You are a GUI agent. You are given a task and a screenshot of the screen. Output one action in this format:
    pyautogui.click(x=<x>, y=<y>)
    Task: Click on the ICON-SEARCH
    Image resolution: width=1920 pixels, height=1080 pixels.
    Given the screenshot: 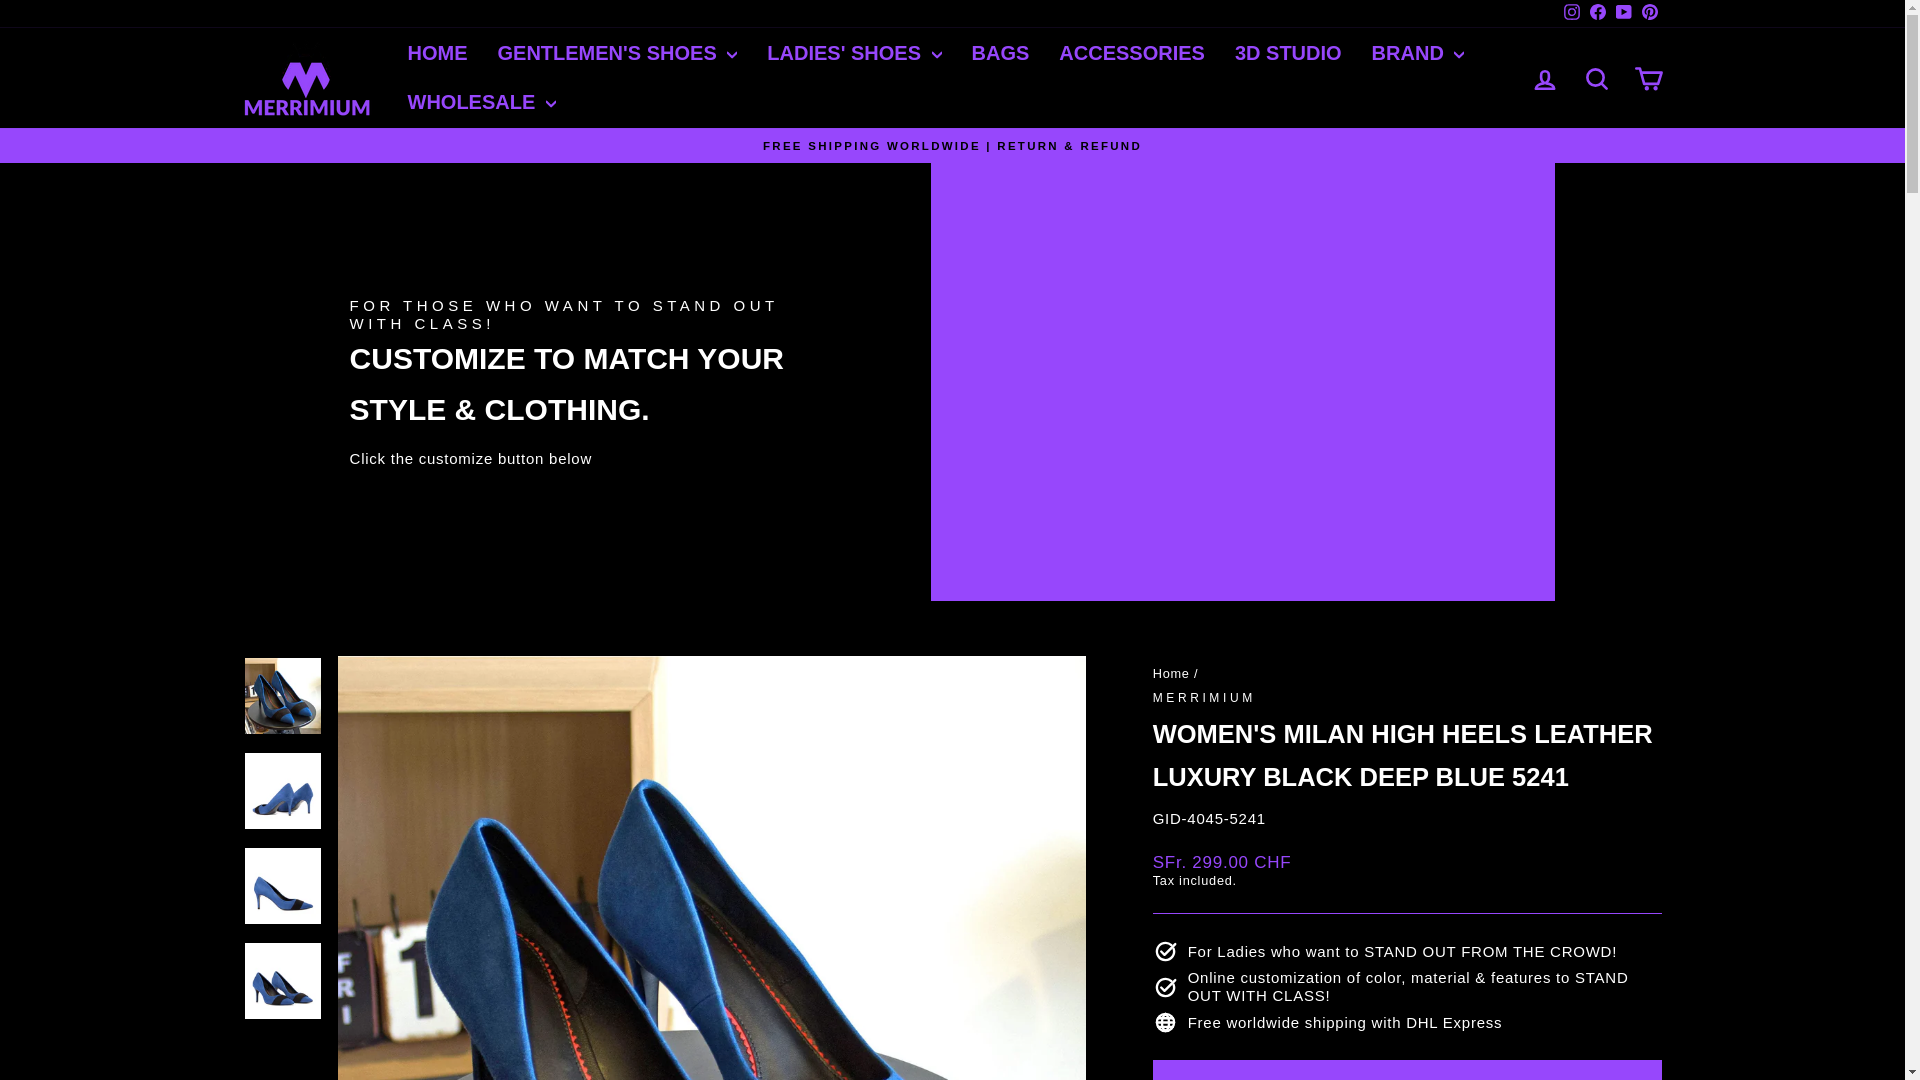 What is the action you would take?
    pyautogui.click(x=1596, y=78)
    